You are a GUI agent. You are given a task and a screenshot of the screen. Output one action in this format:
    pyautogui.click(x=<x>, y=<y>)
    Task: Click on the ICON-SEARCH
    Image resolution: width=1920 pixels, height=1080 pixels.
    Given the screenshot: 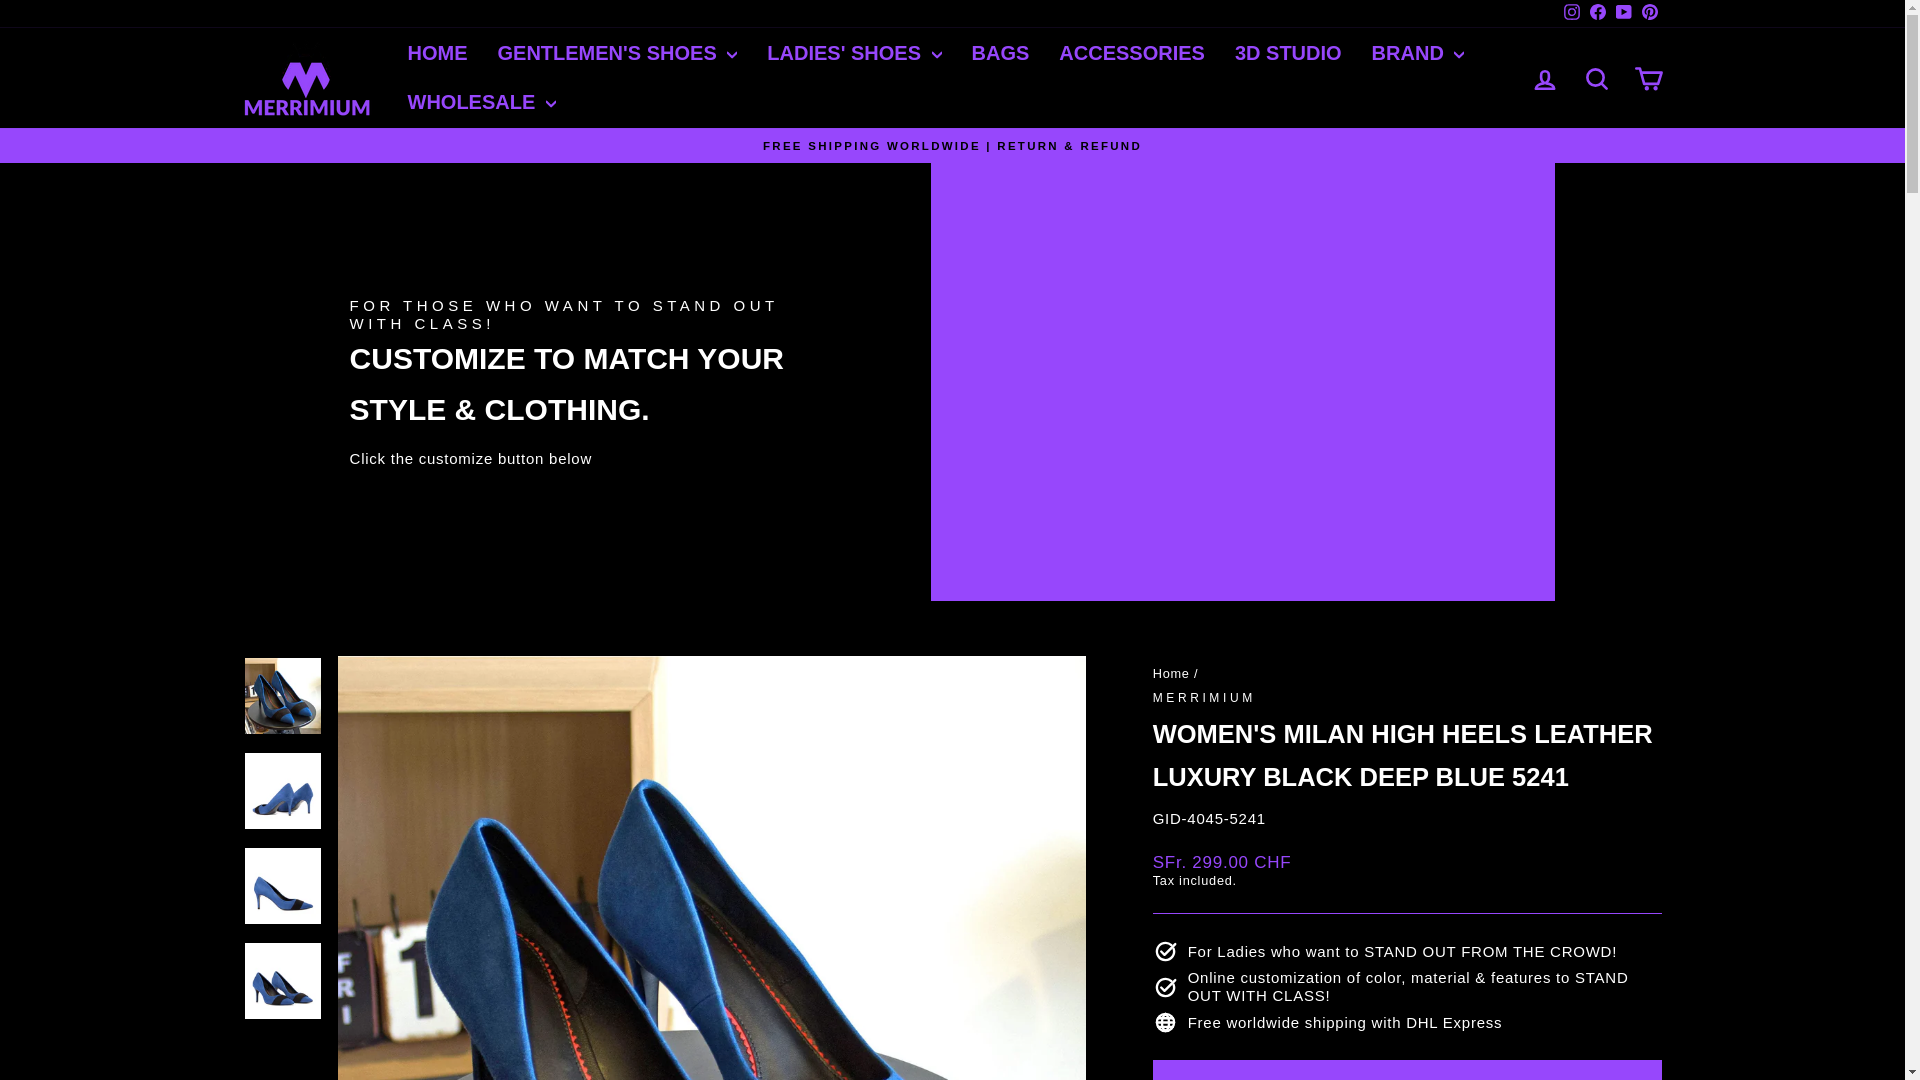 What is the action you would take?
    pyautogui.click(x=1596, y=78)
    